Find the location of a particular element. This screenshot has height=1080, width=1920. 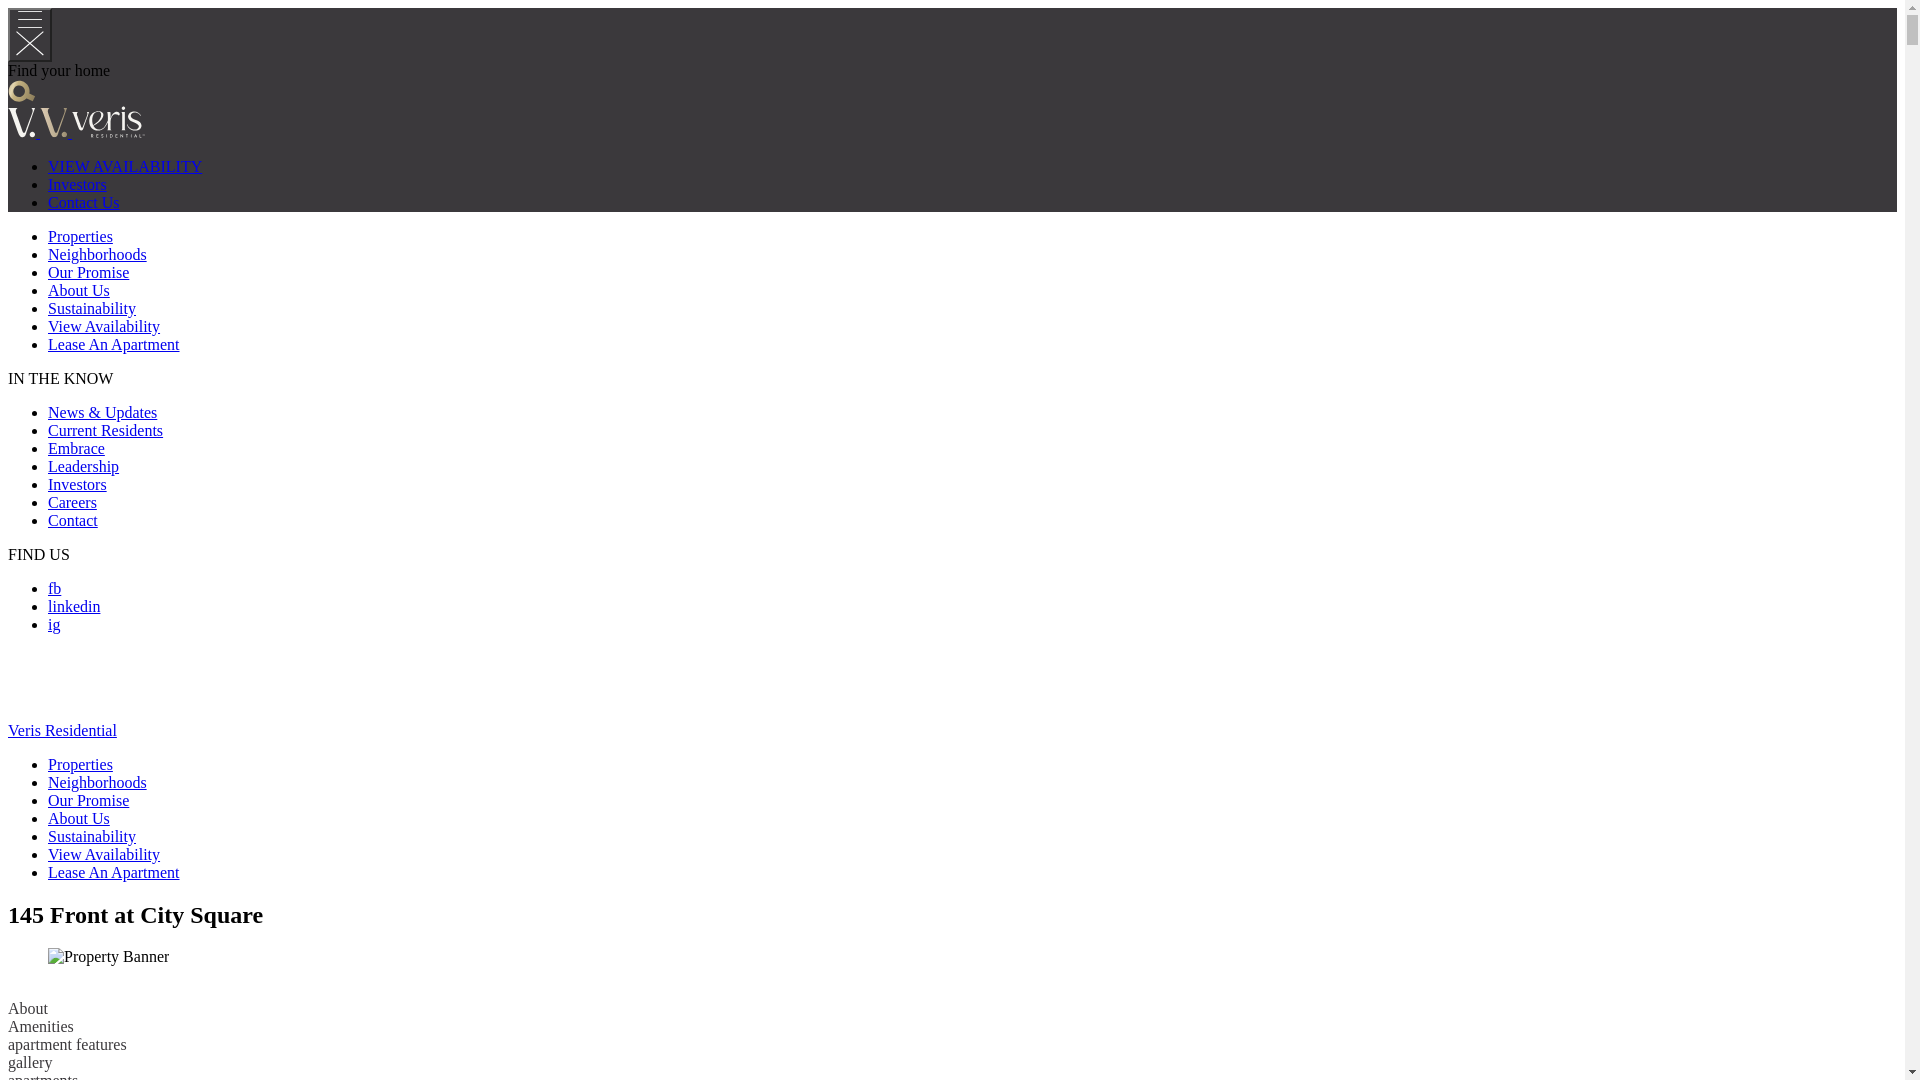

About Us is located at coordinates (79, 818).